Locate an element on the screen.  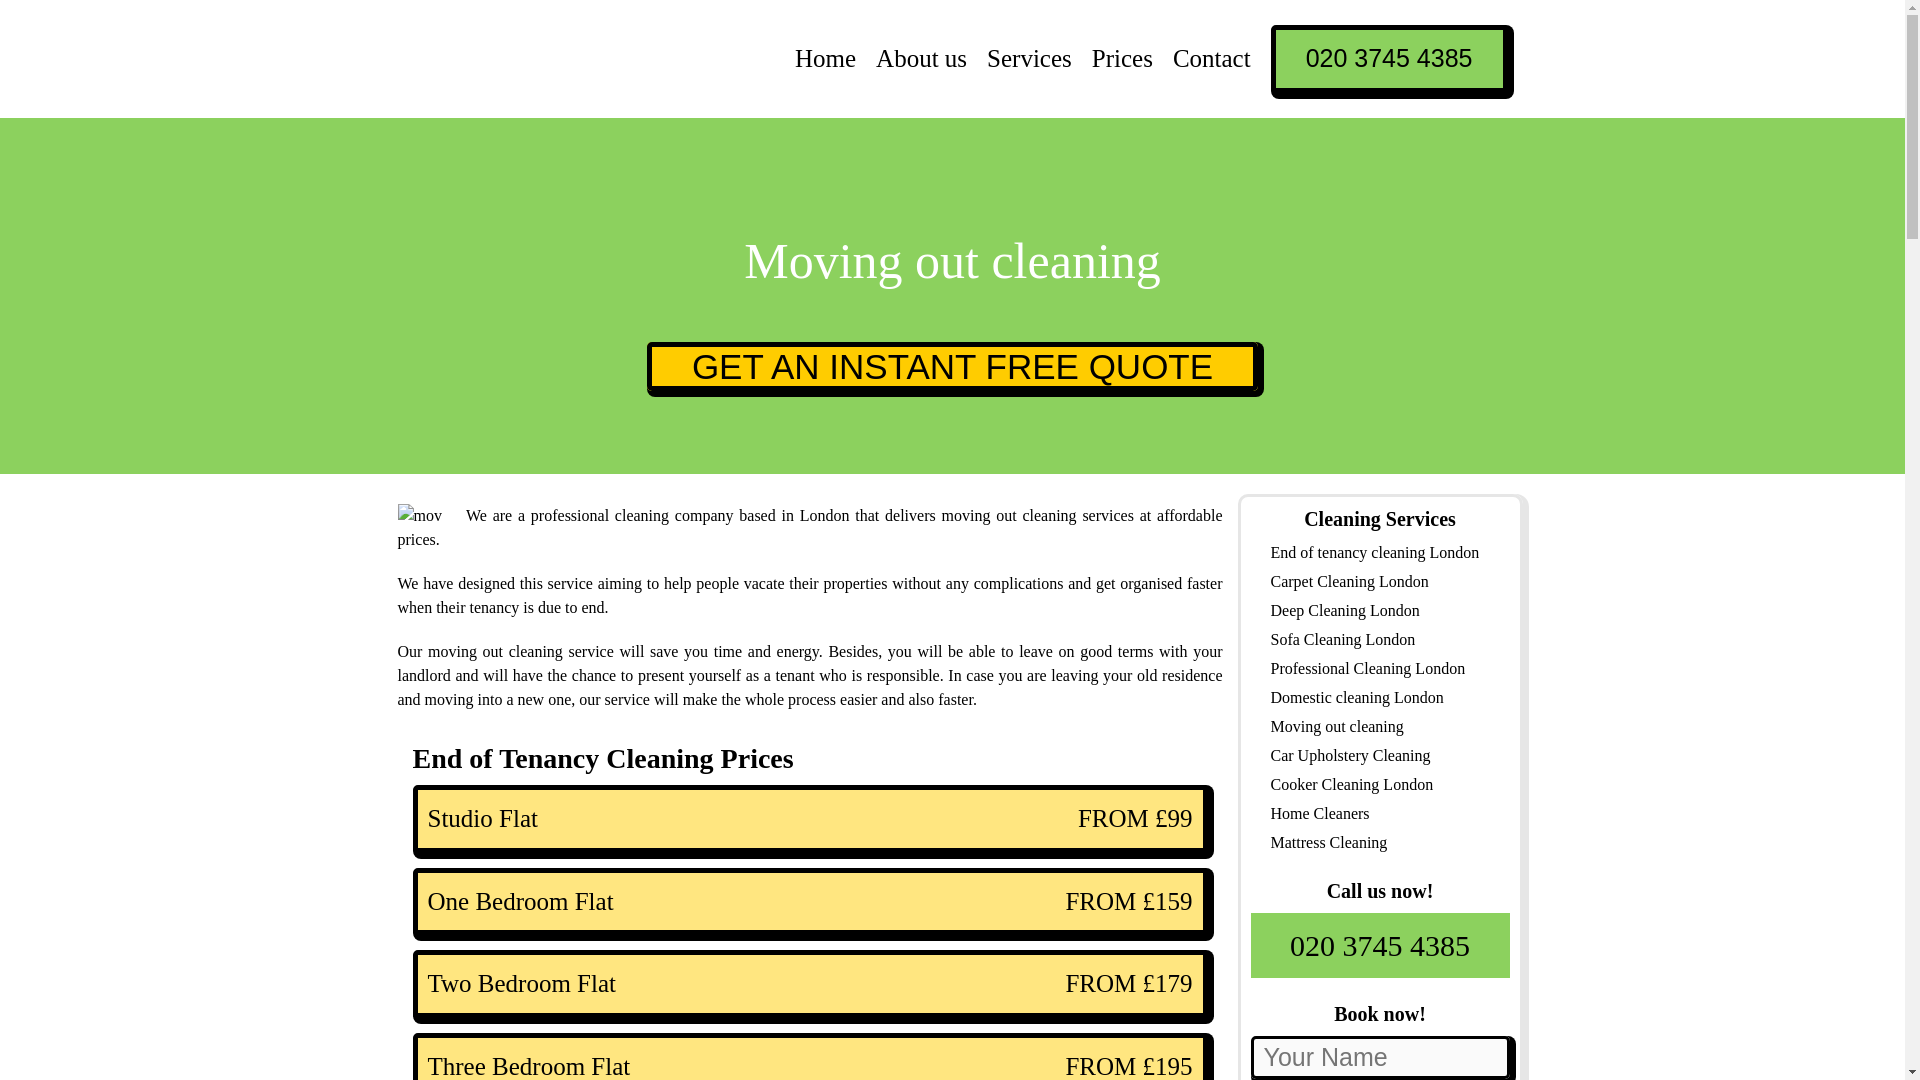
Car Upholstery Cleaning is located at coordinates (1350, 754).